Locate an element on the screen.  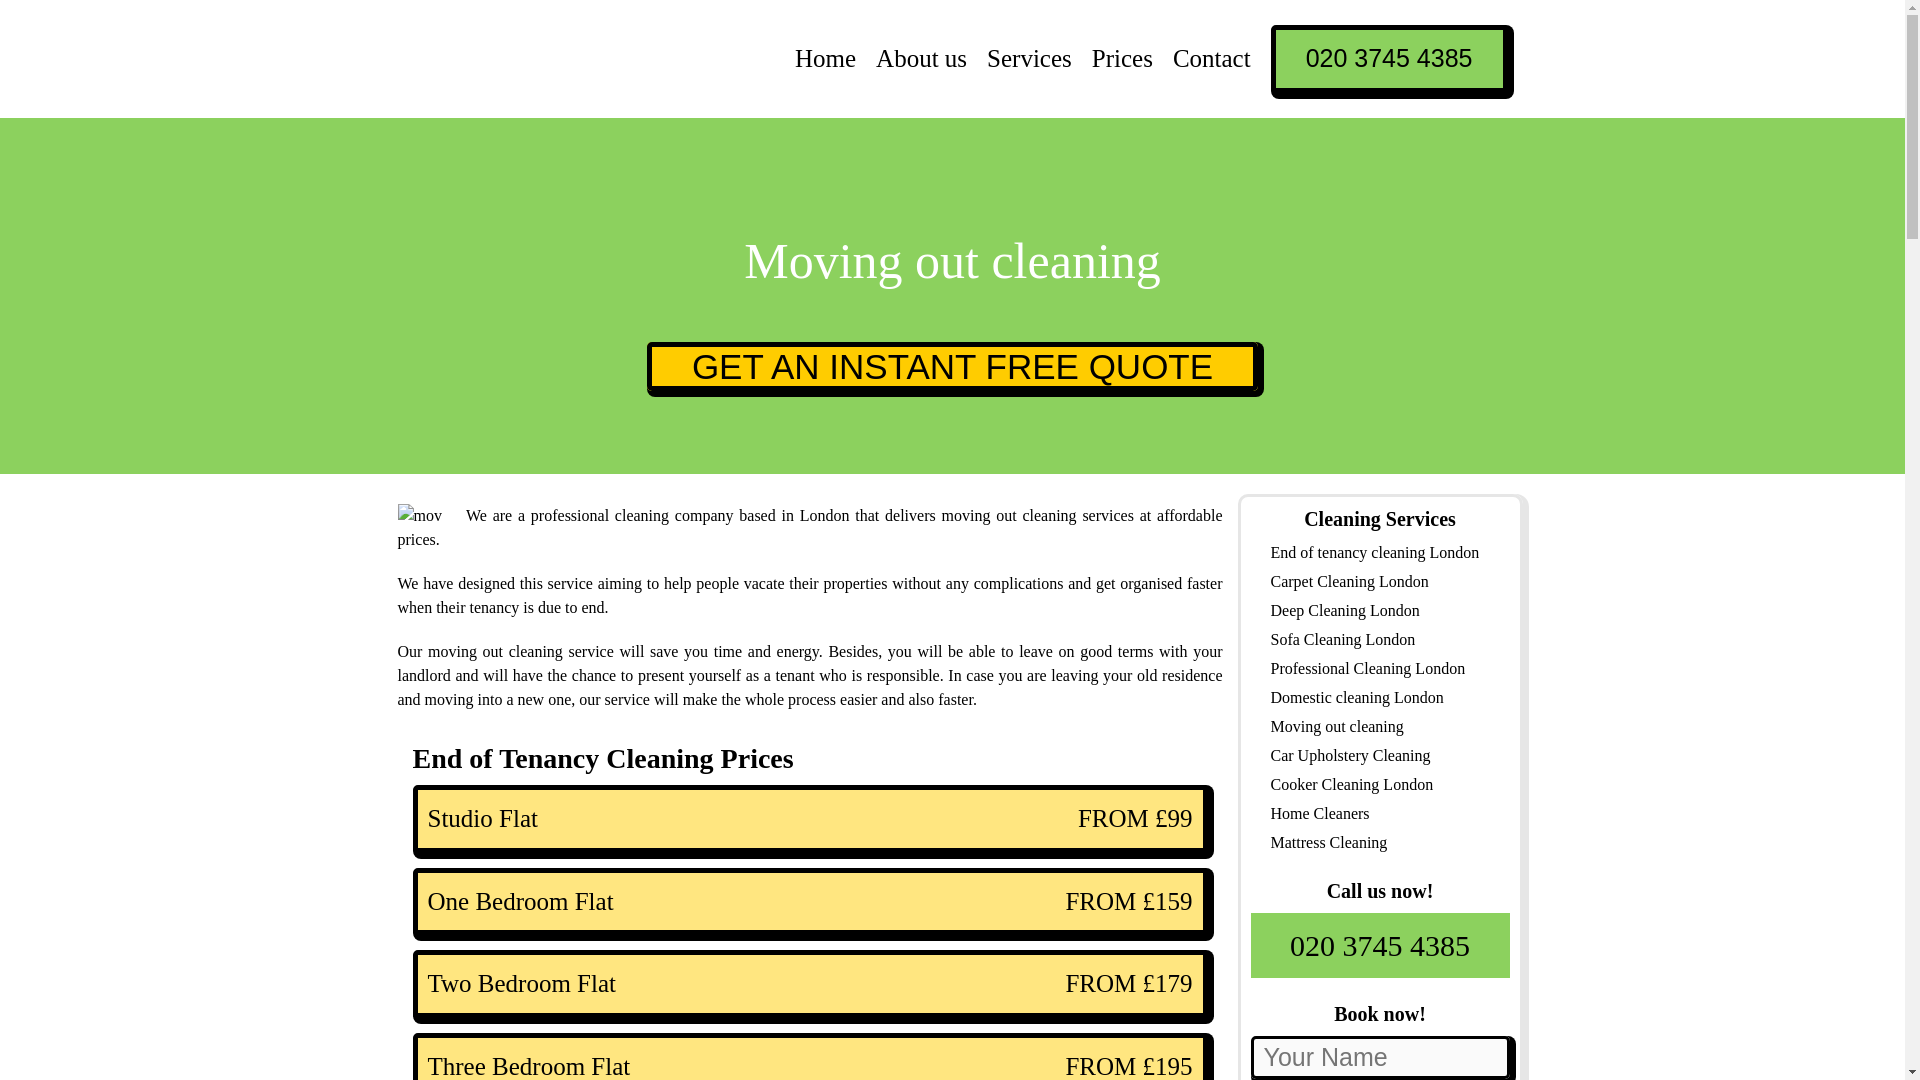
Car Upholstery Cleaning is located at coordinates (1350, 754).